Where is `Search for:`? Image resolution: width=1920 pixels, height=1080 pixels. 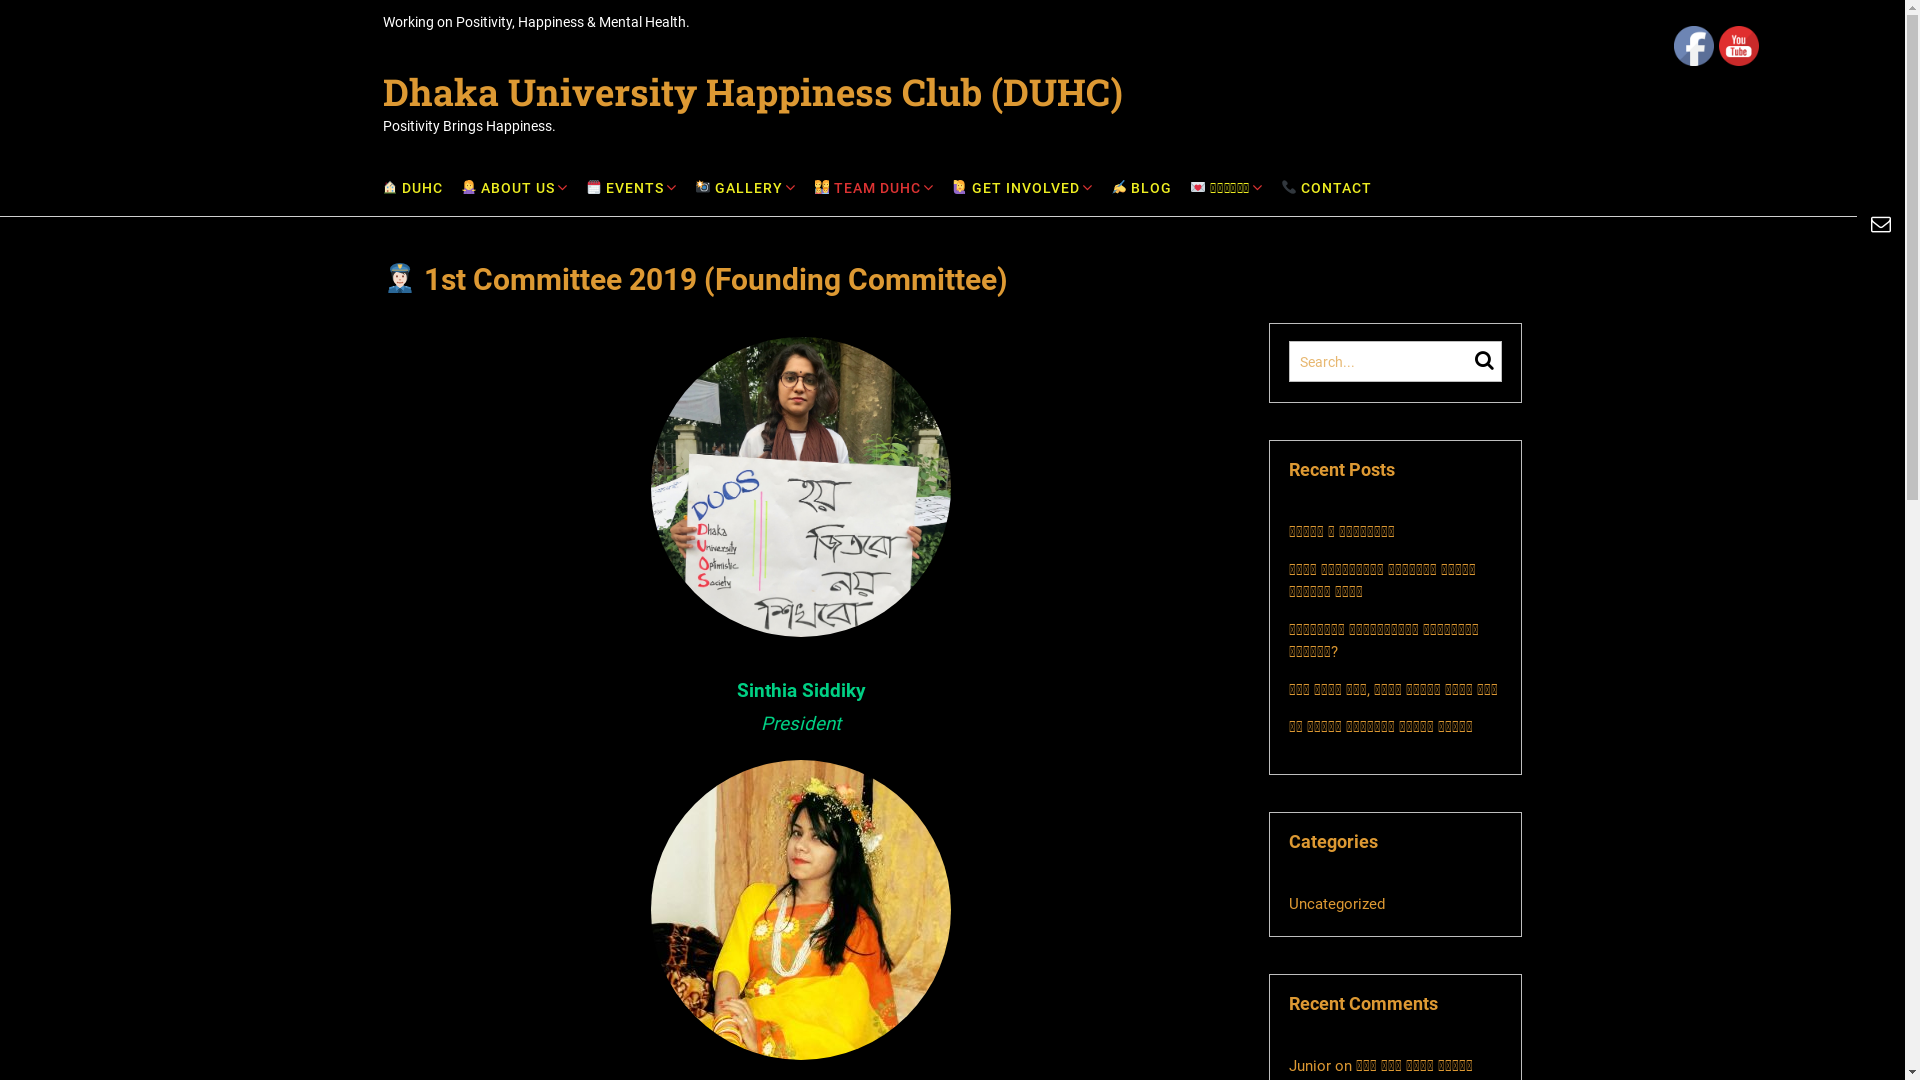 Search for: is located at coordinates (1382, 362).